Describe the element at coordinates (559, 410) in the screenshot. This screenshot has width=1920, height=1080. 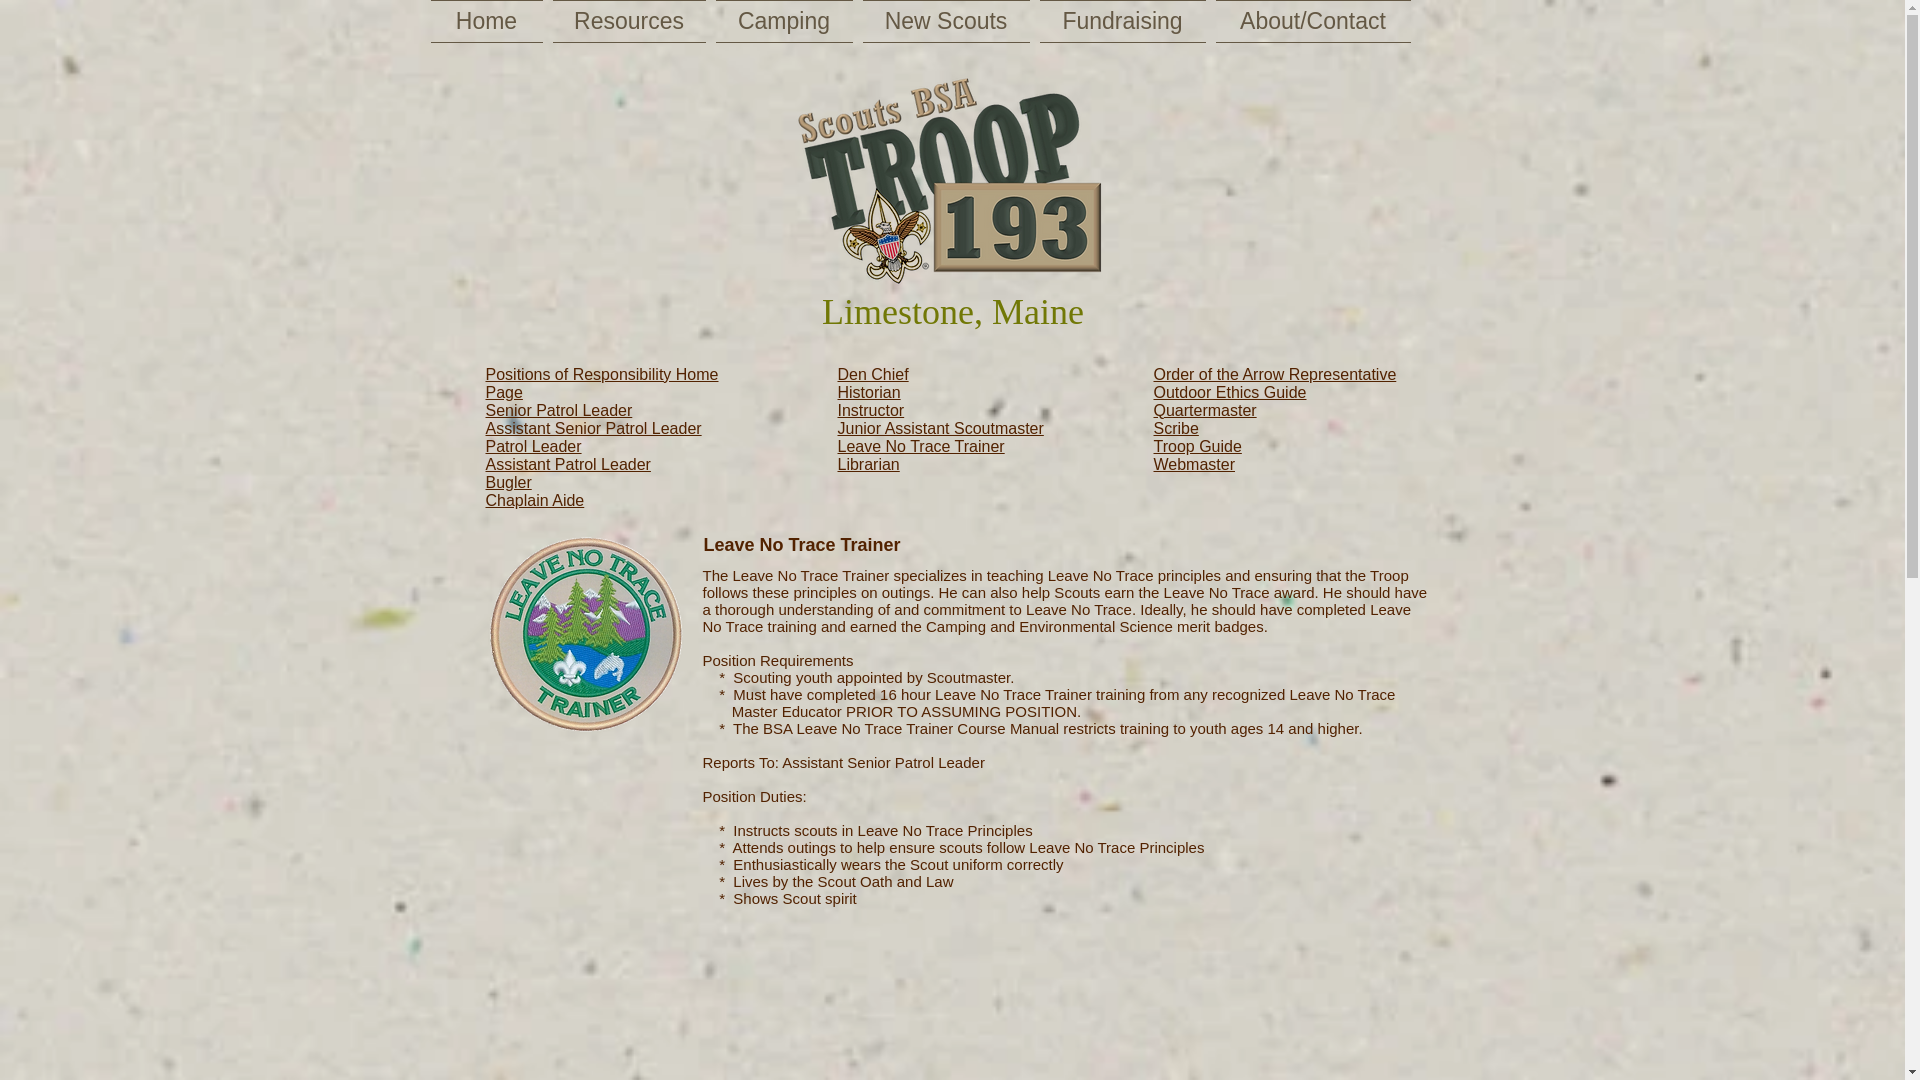
I see `Senior Patrol Leader` at that location.